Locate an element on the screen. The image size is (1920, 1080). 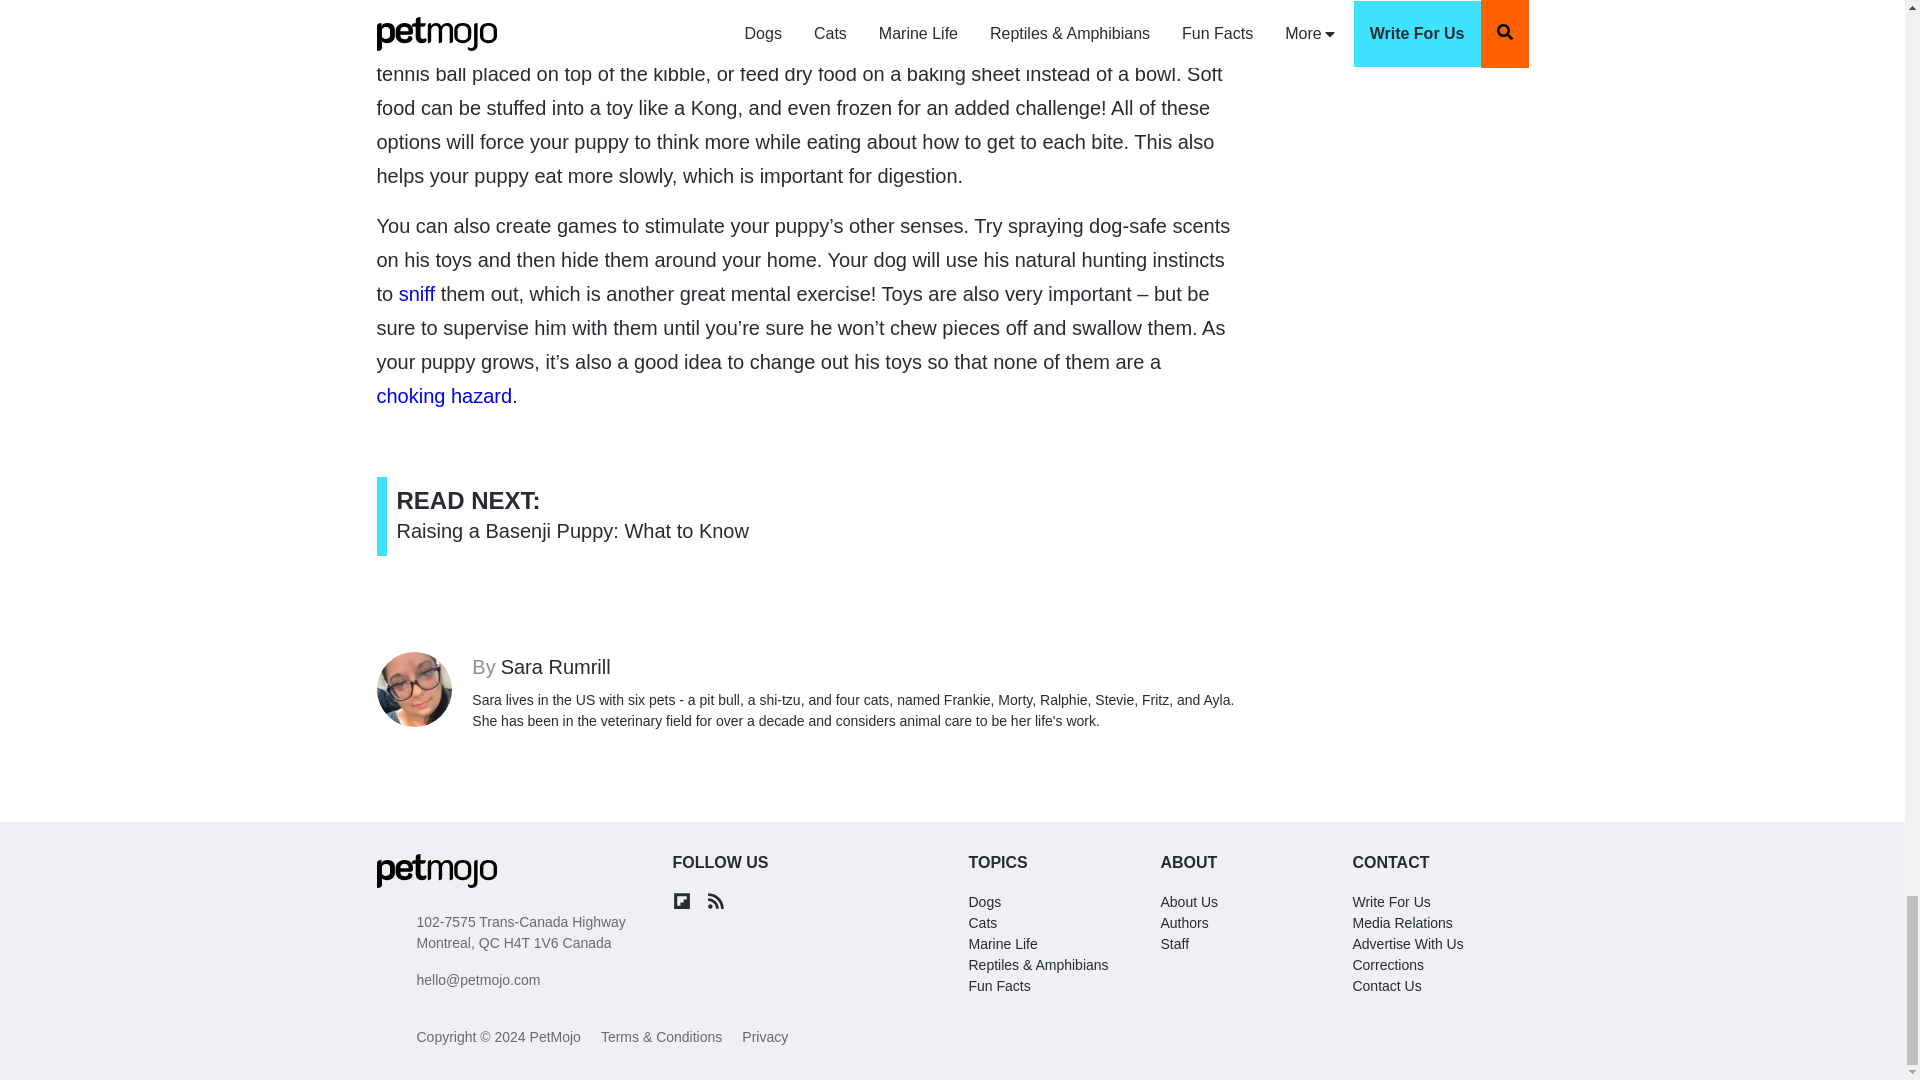
sniff is located at coordinates (417, 293).